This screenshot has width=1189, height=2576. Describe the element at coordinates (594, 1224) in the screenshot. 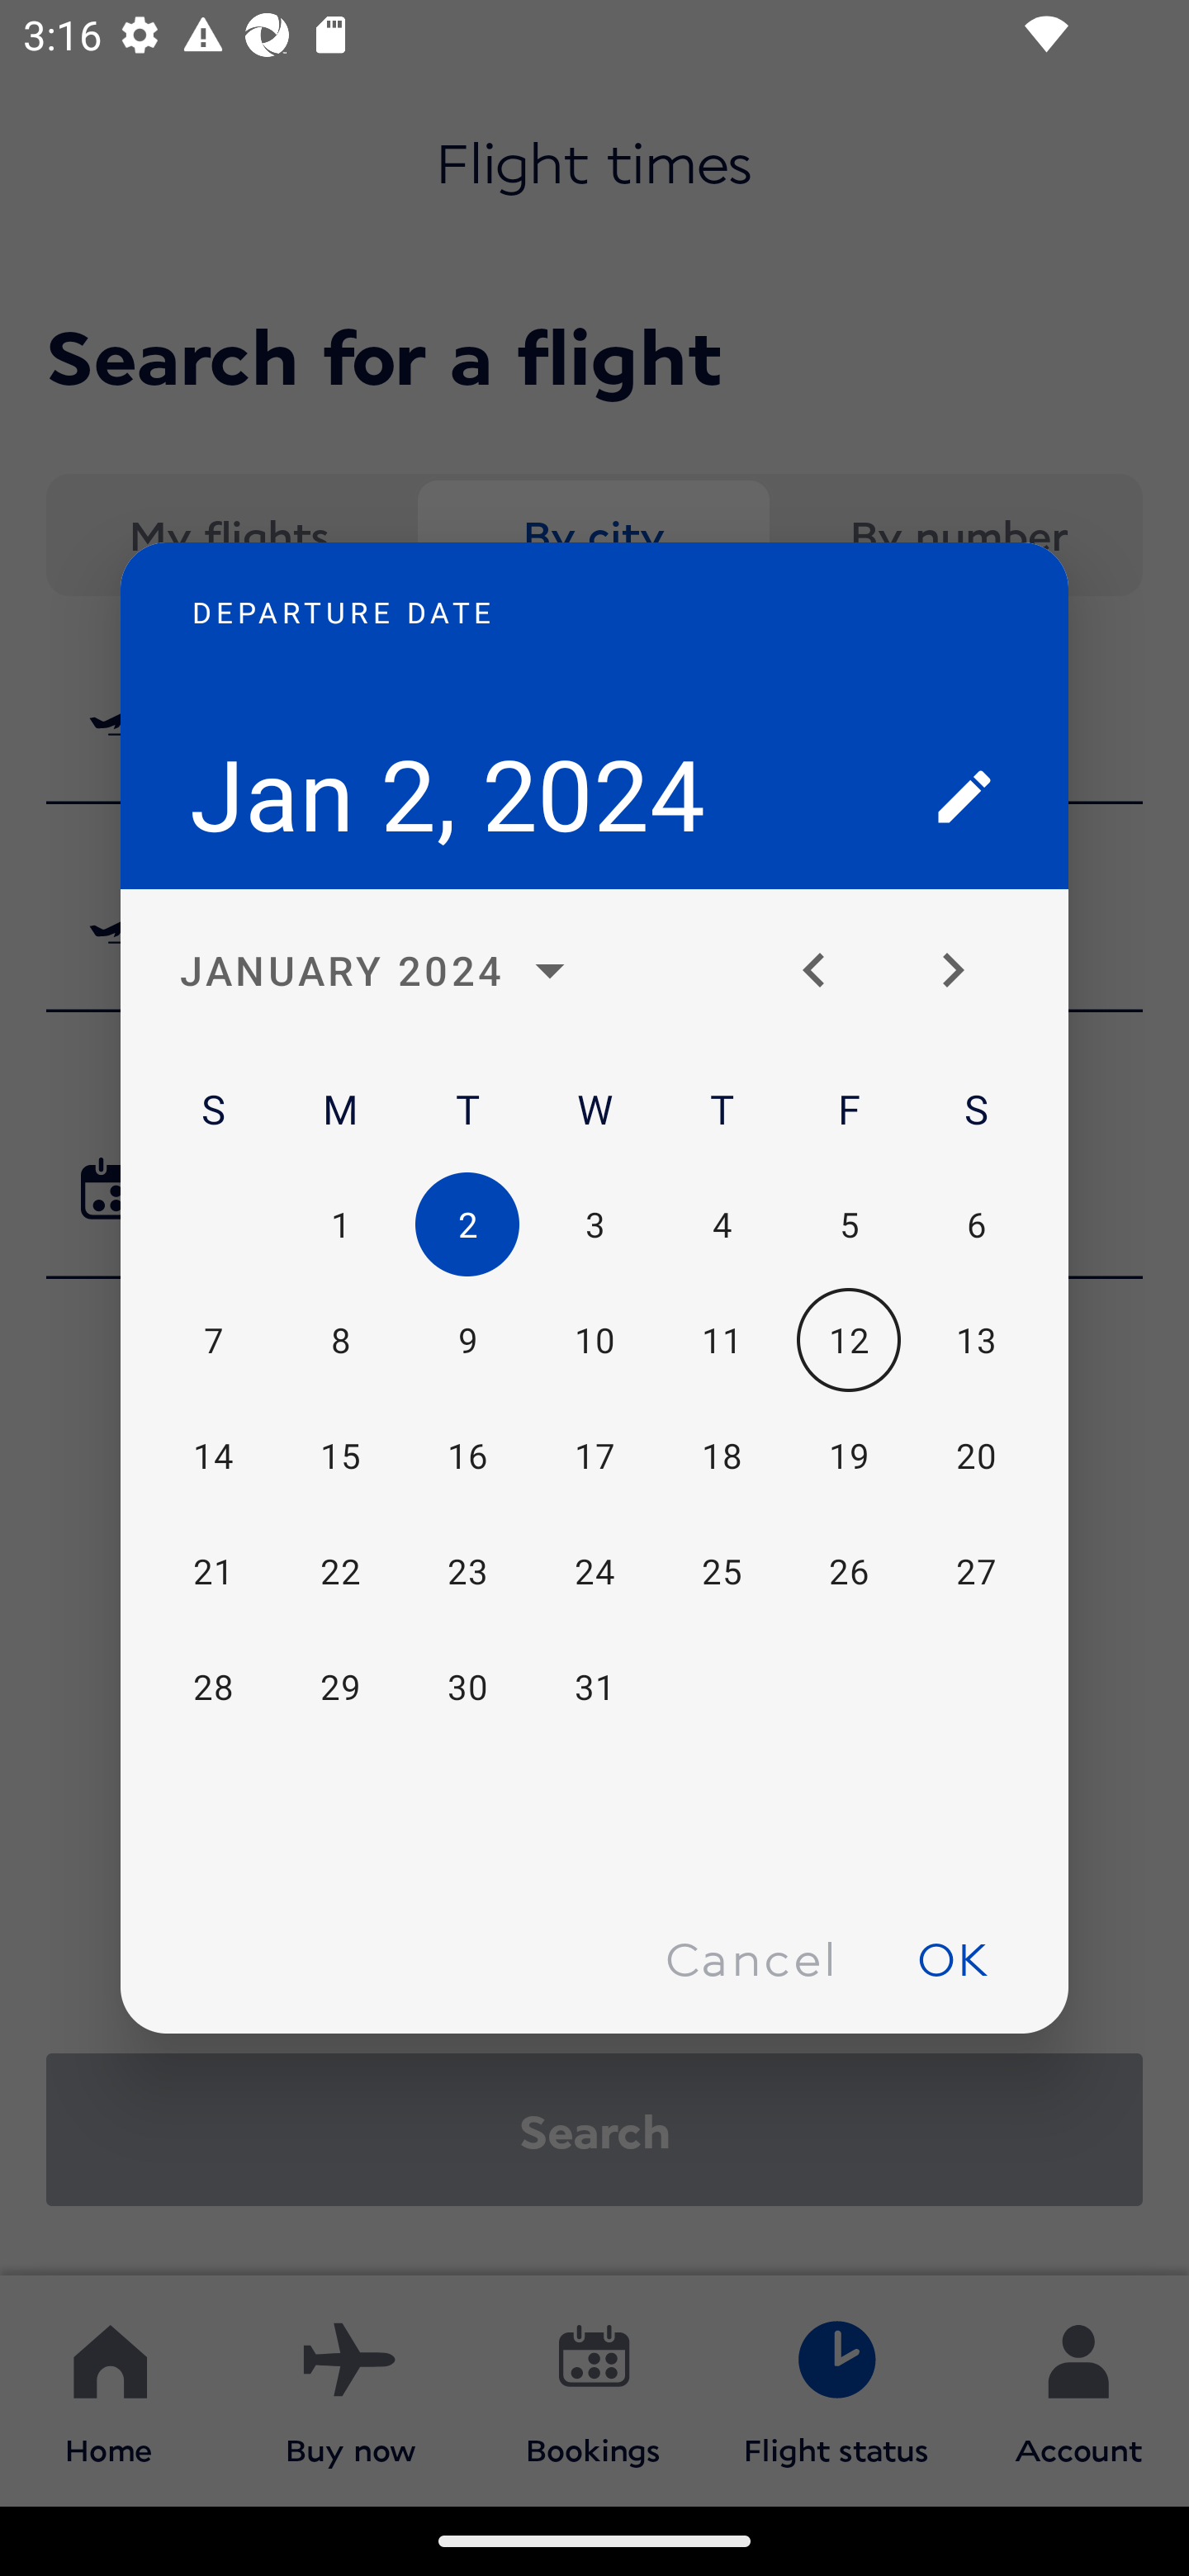

I see `3 Wed, Jan 3` at that location.